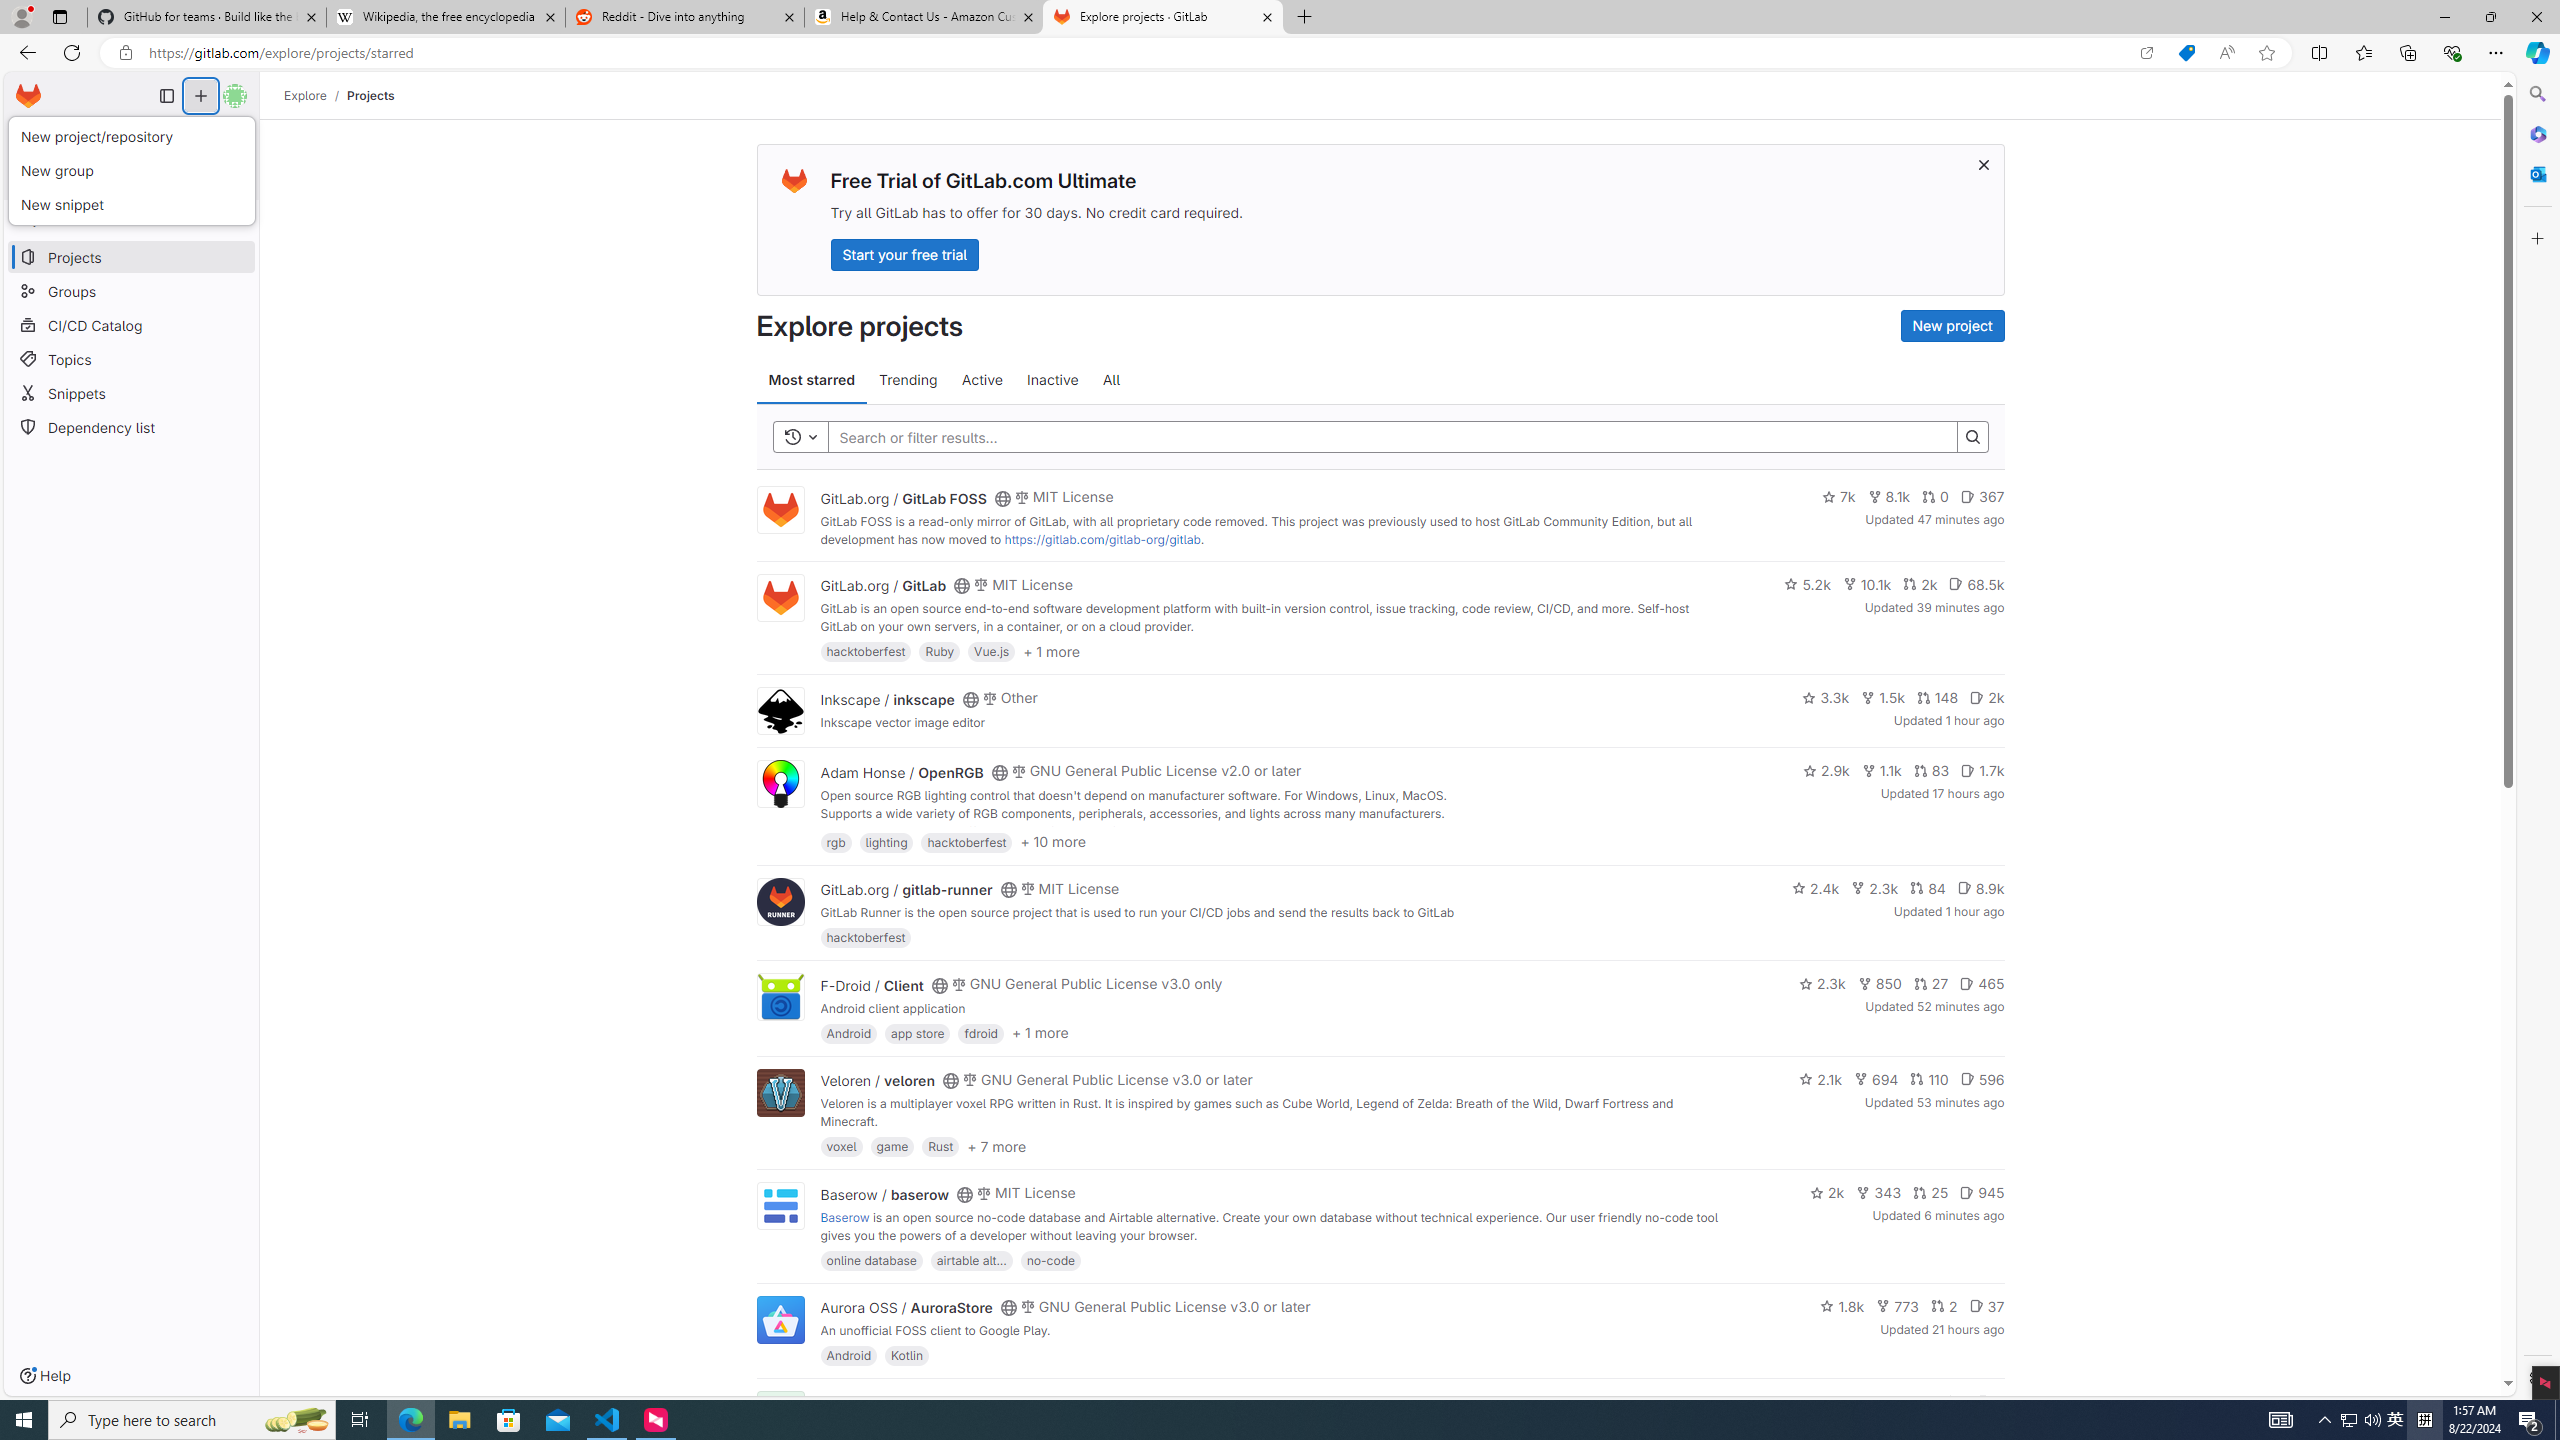 The height and width of the screenshot is (1440, 2560). What do you see at coordinates (1898, 1306) in the screenshot?
I see `773` at bounding box center [1898, 1306].